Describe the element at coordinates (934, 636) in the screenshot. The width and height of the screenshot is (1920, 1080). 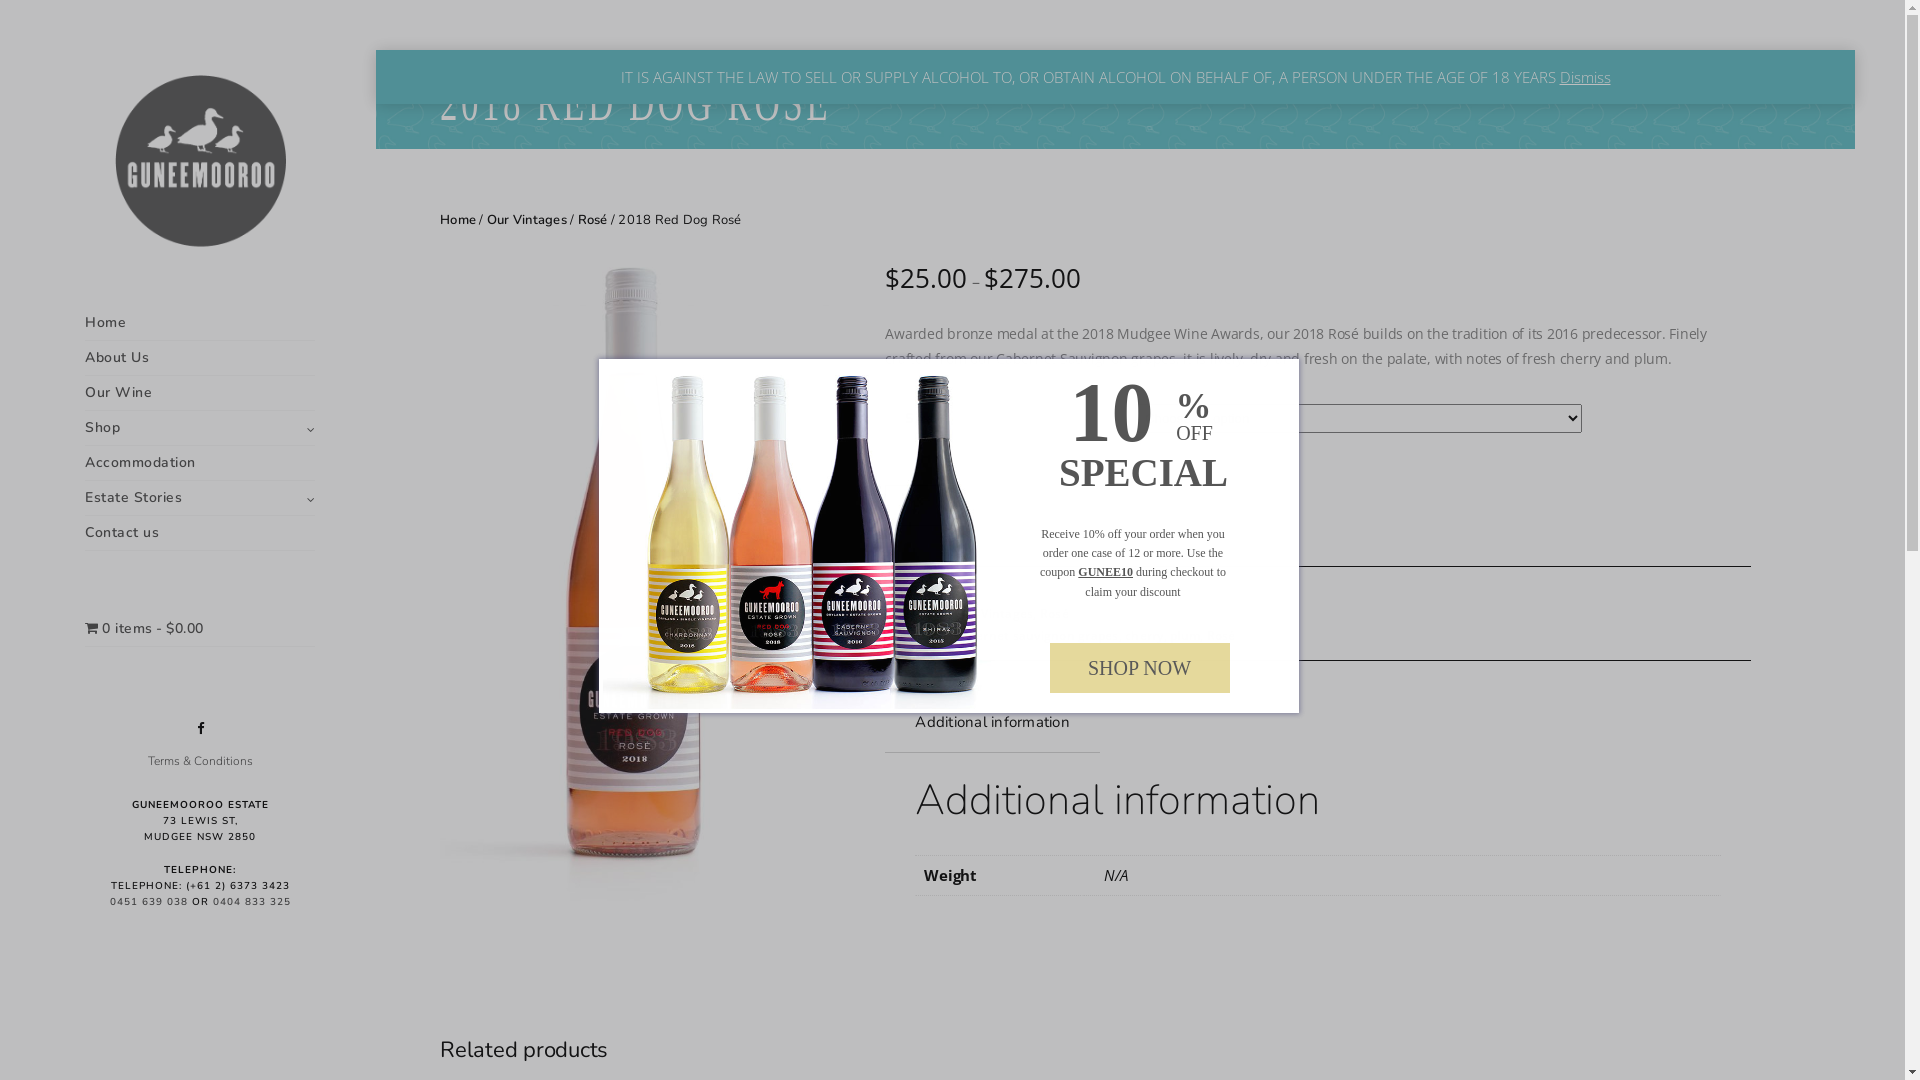
I see `2018` at that location.